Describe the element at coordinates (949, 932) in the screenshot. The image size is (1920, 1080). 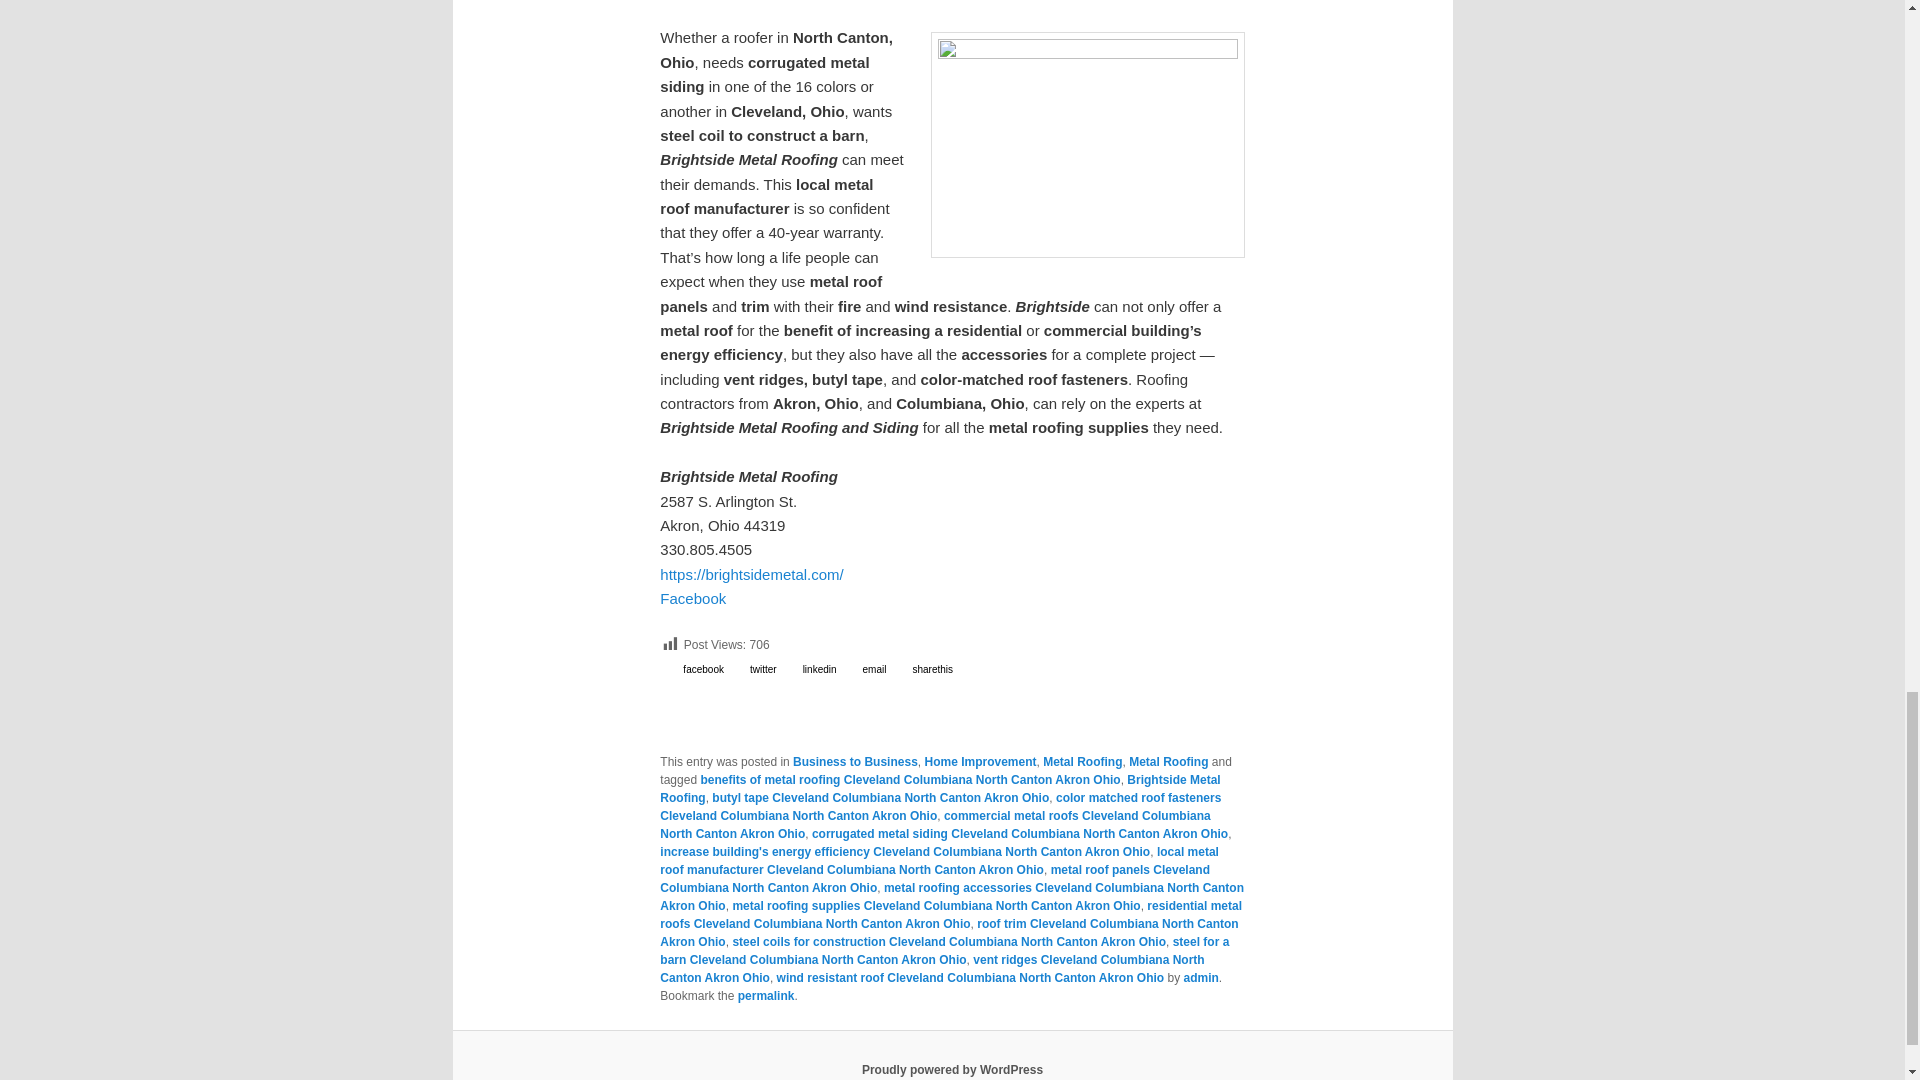
I see `roof trim Cleveland Columbiana North Canton Akron Ohio` at that location.